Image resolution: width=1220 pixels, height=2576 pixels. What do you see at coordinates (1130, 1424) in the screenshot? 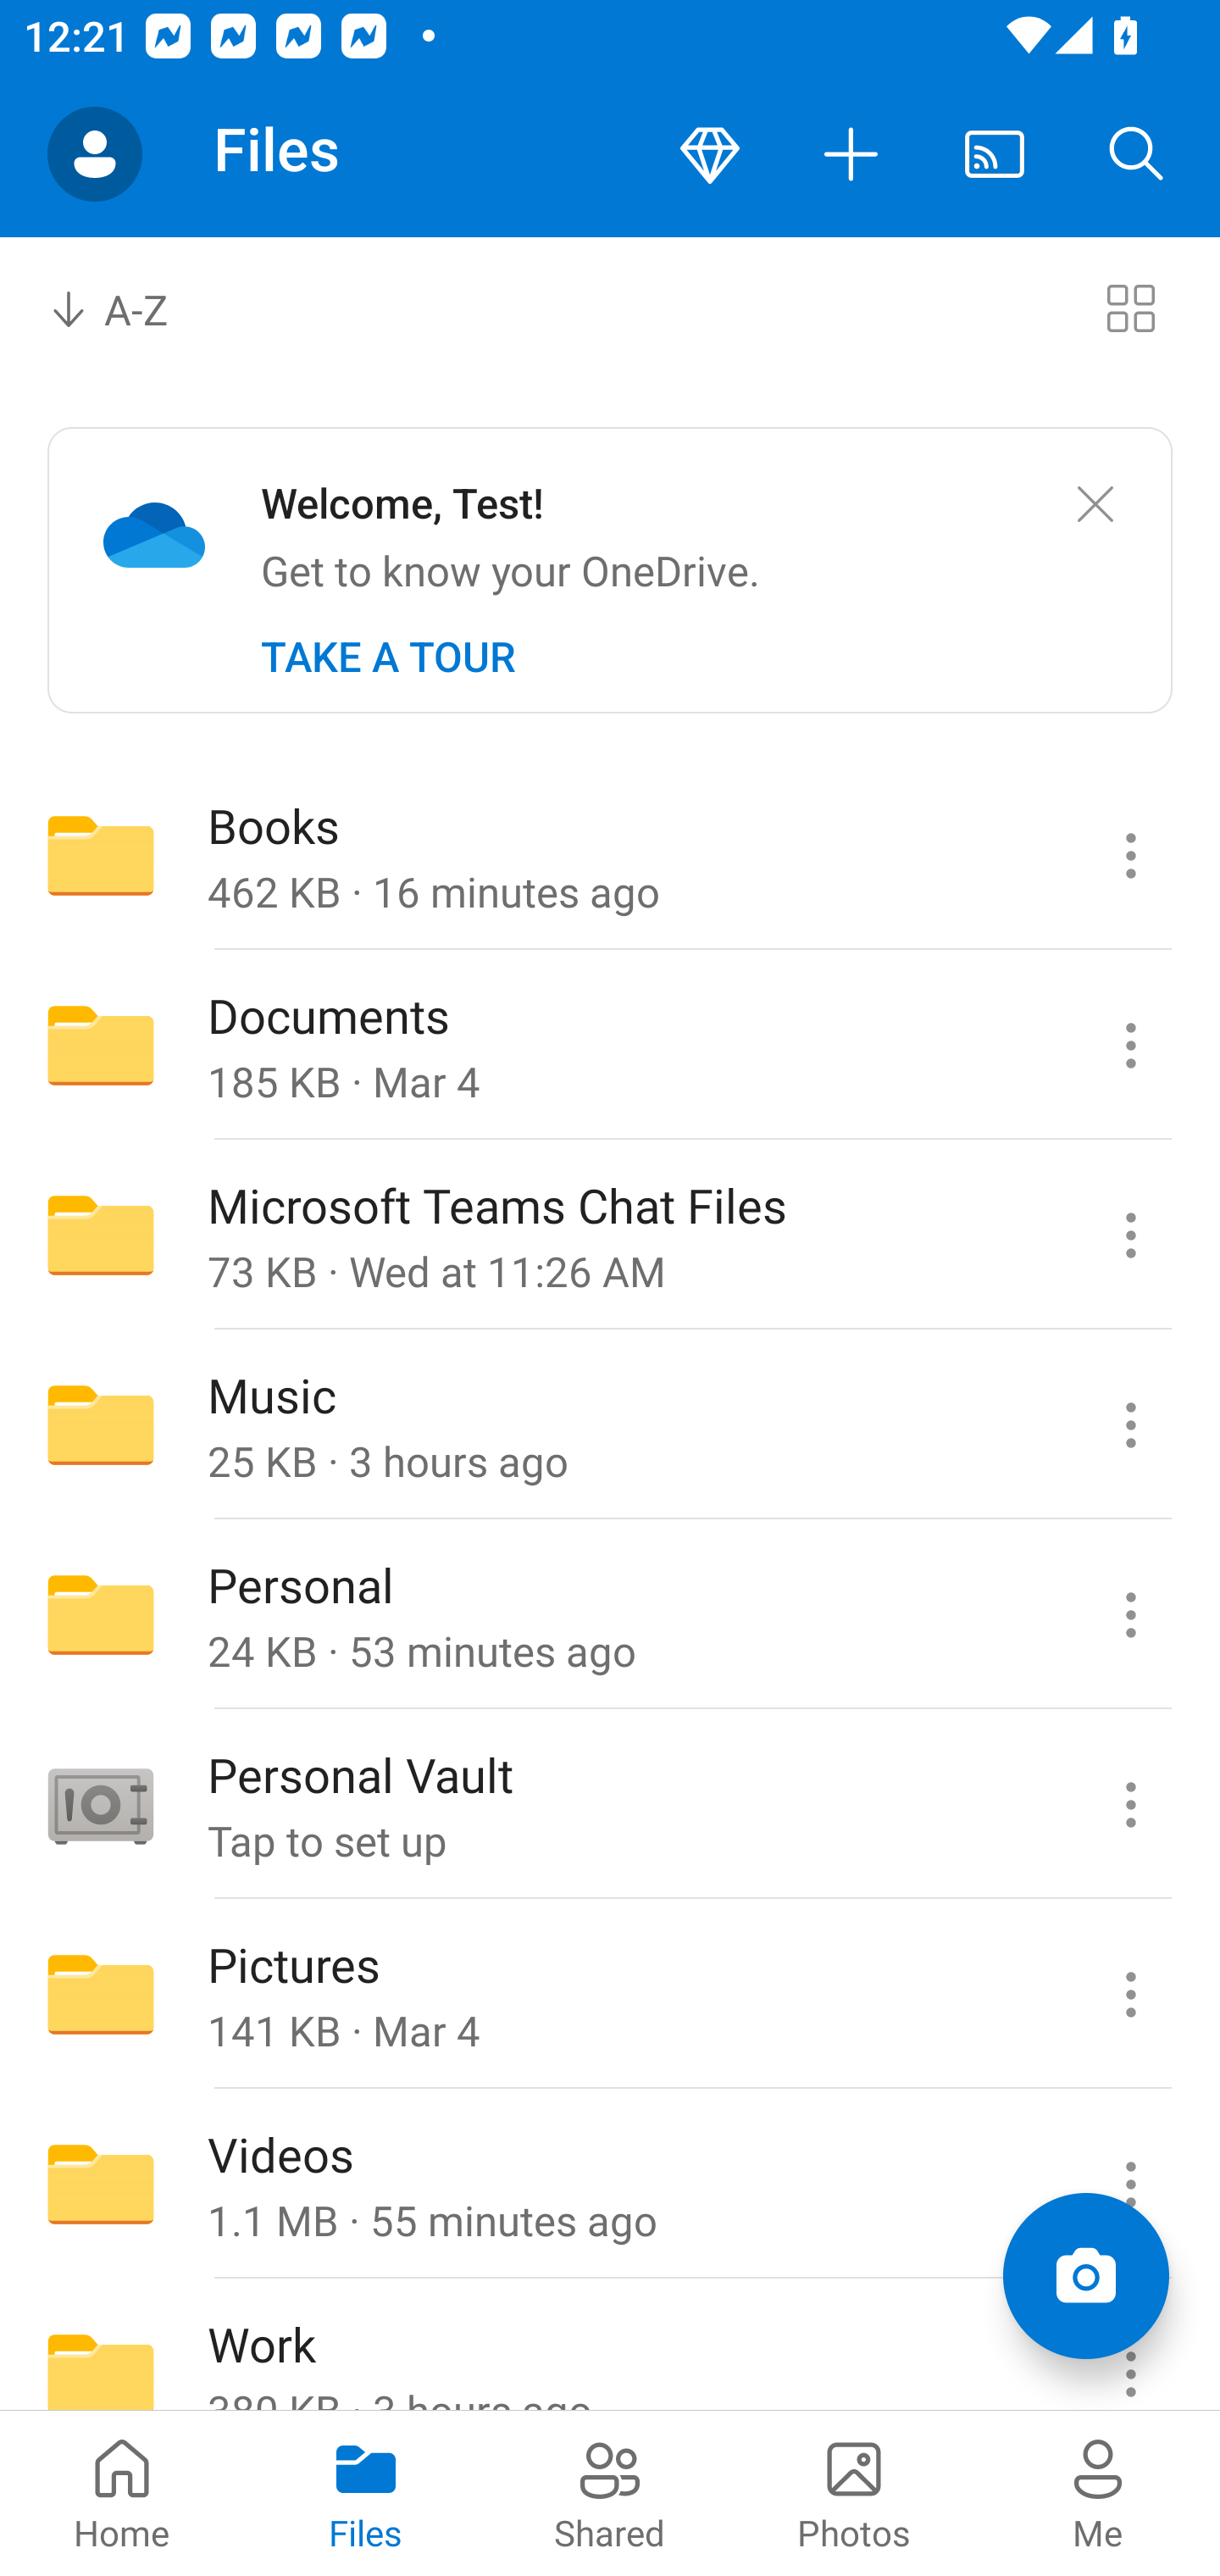
I see `Music commands` at bounding box center [1130, 1424].